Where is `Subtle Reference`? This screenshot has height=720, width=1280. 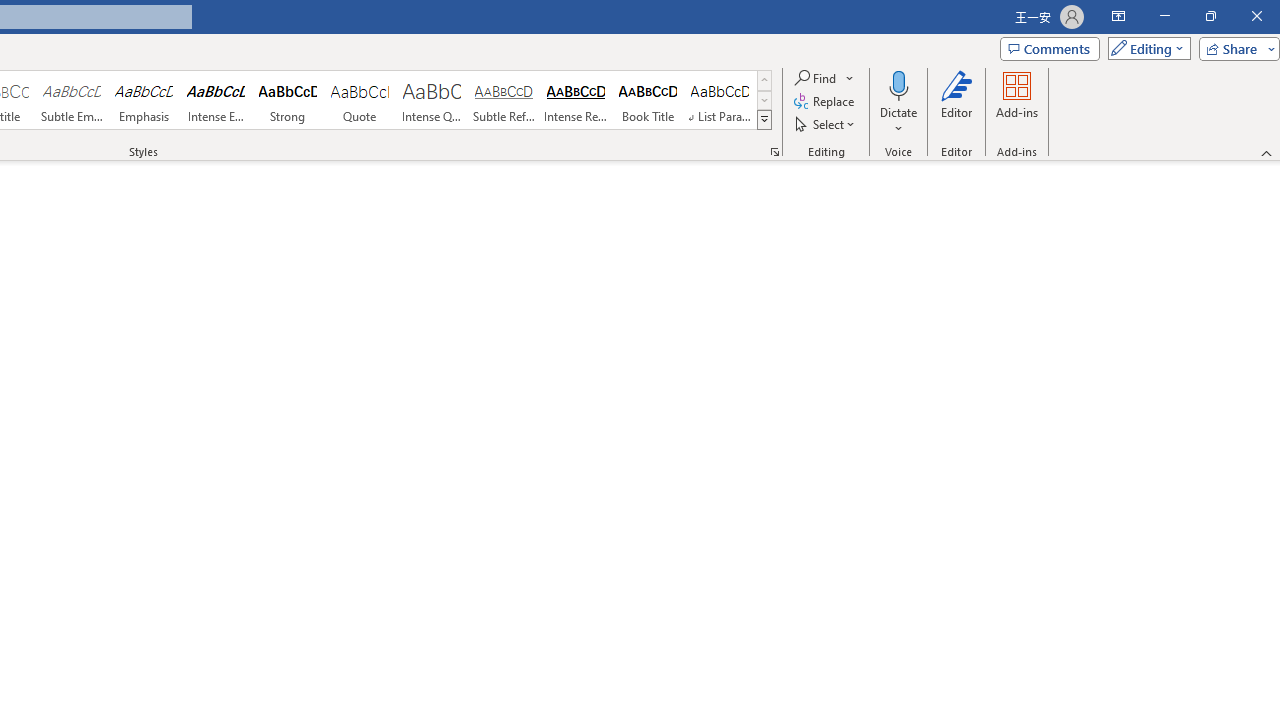
Subtle Reference is located at coordinates (504, 100).